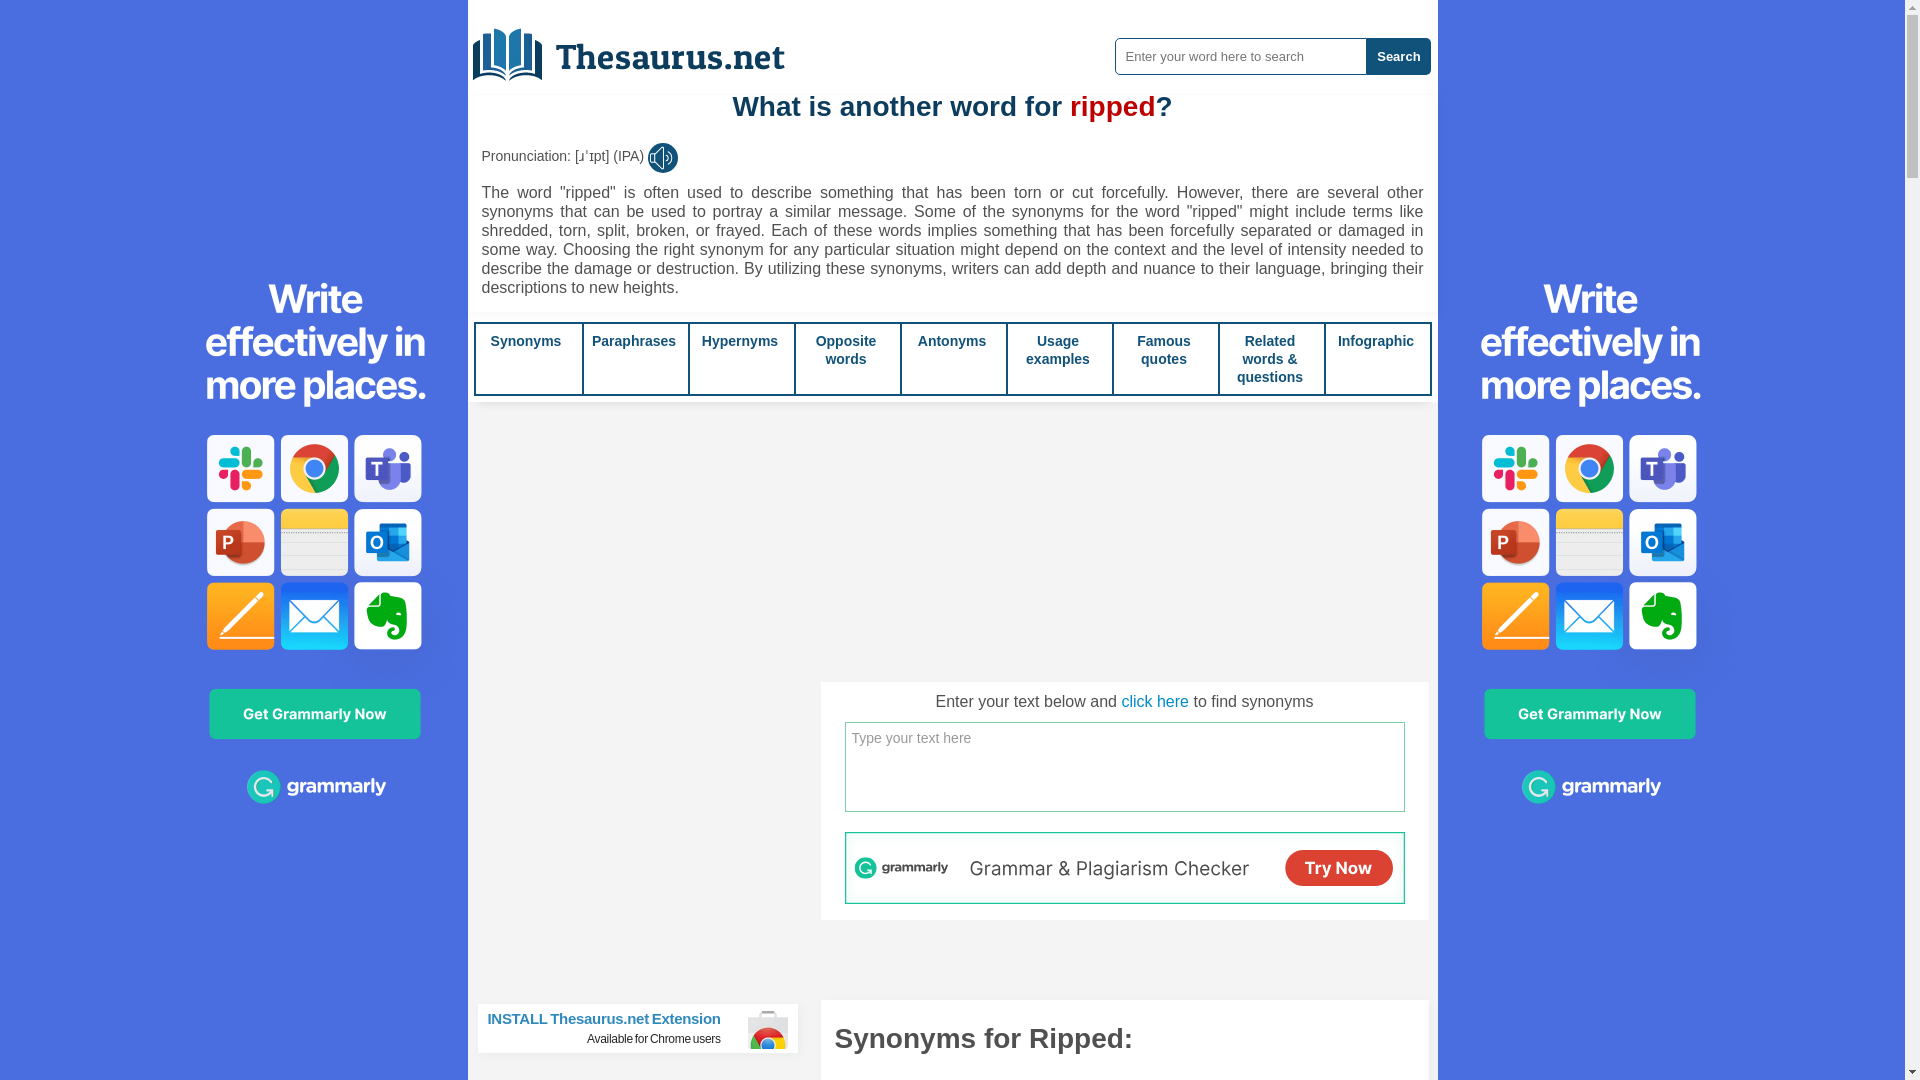  Describe the element at coordinates (1058, 350) in the screenshot. I see `Usage examples` at that location.